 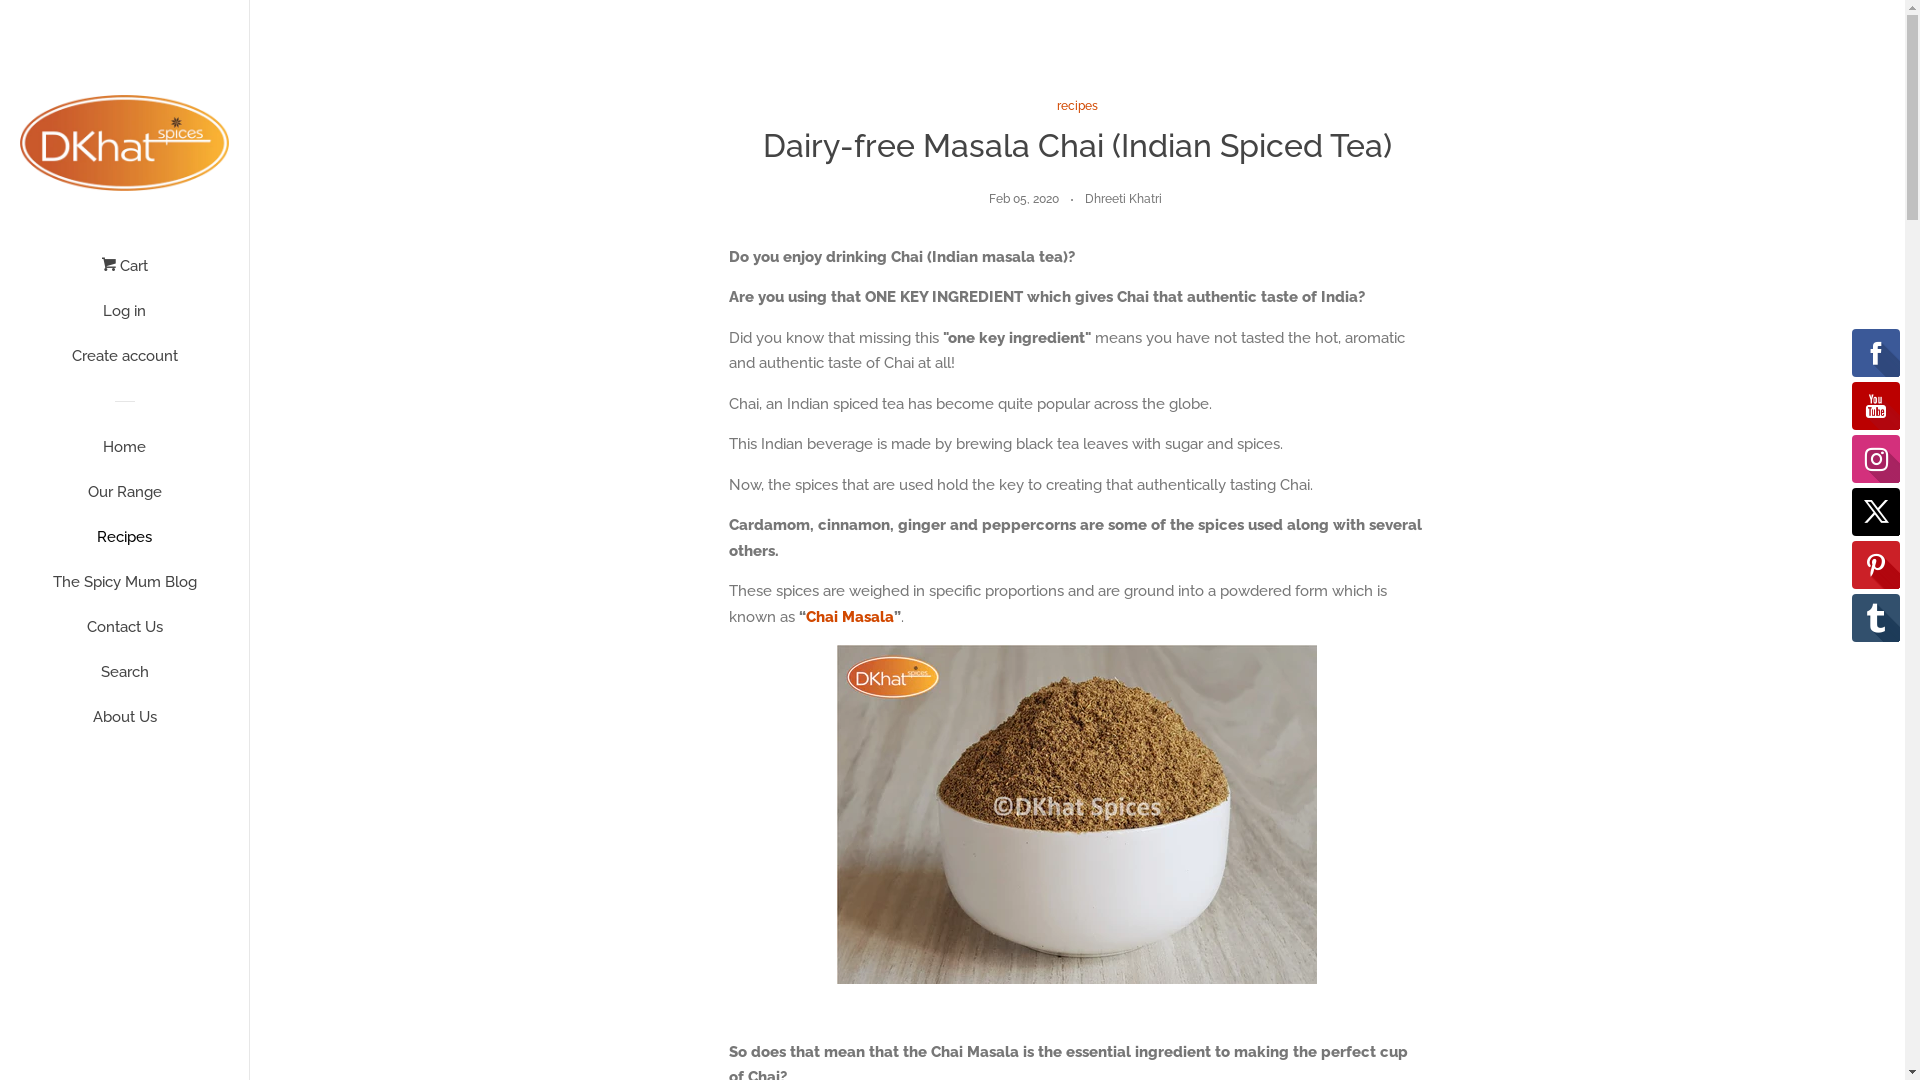 What do you see at coordinates (124, 724) in the screenshot?
I see `About Us` at bounding box center [124, 724].